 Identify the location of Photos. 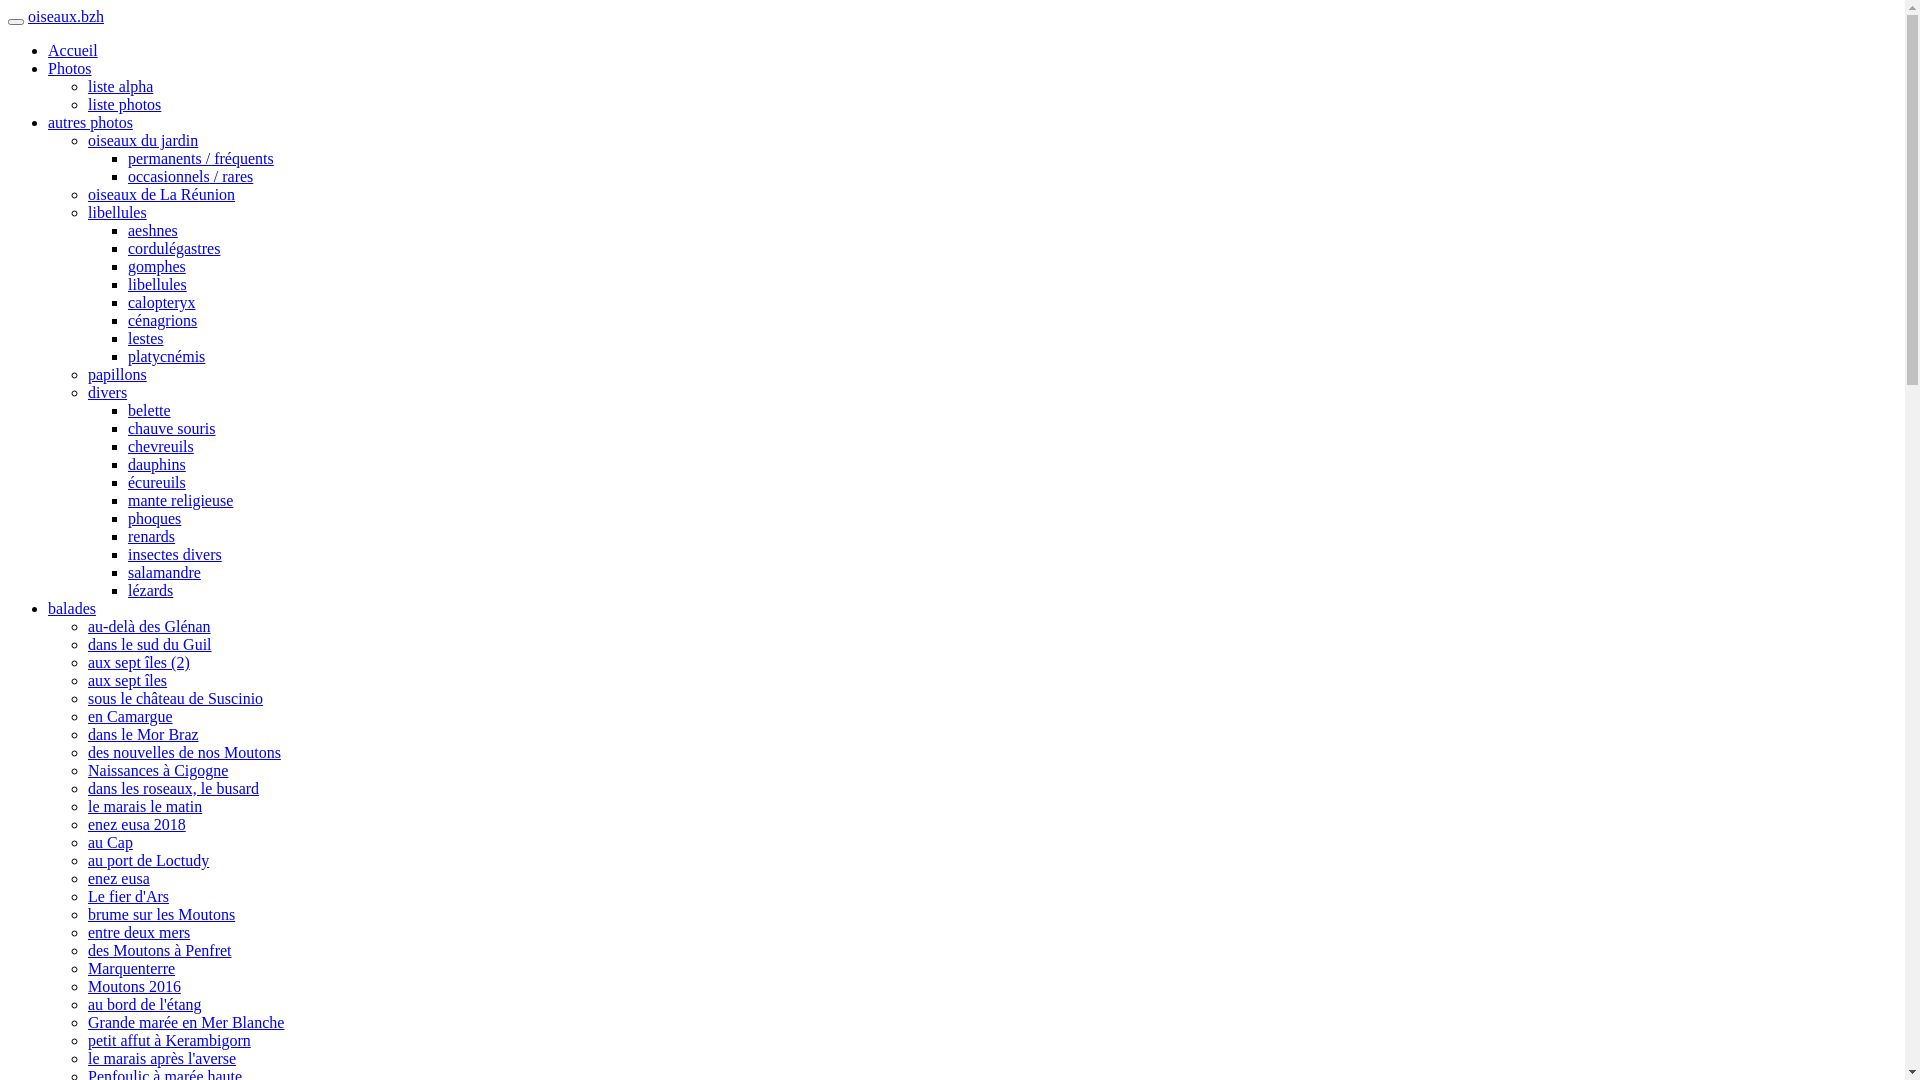
(70, 68).